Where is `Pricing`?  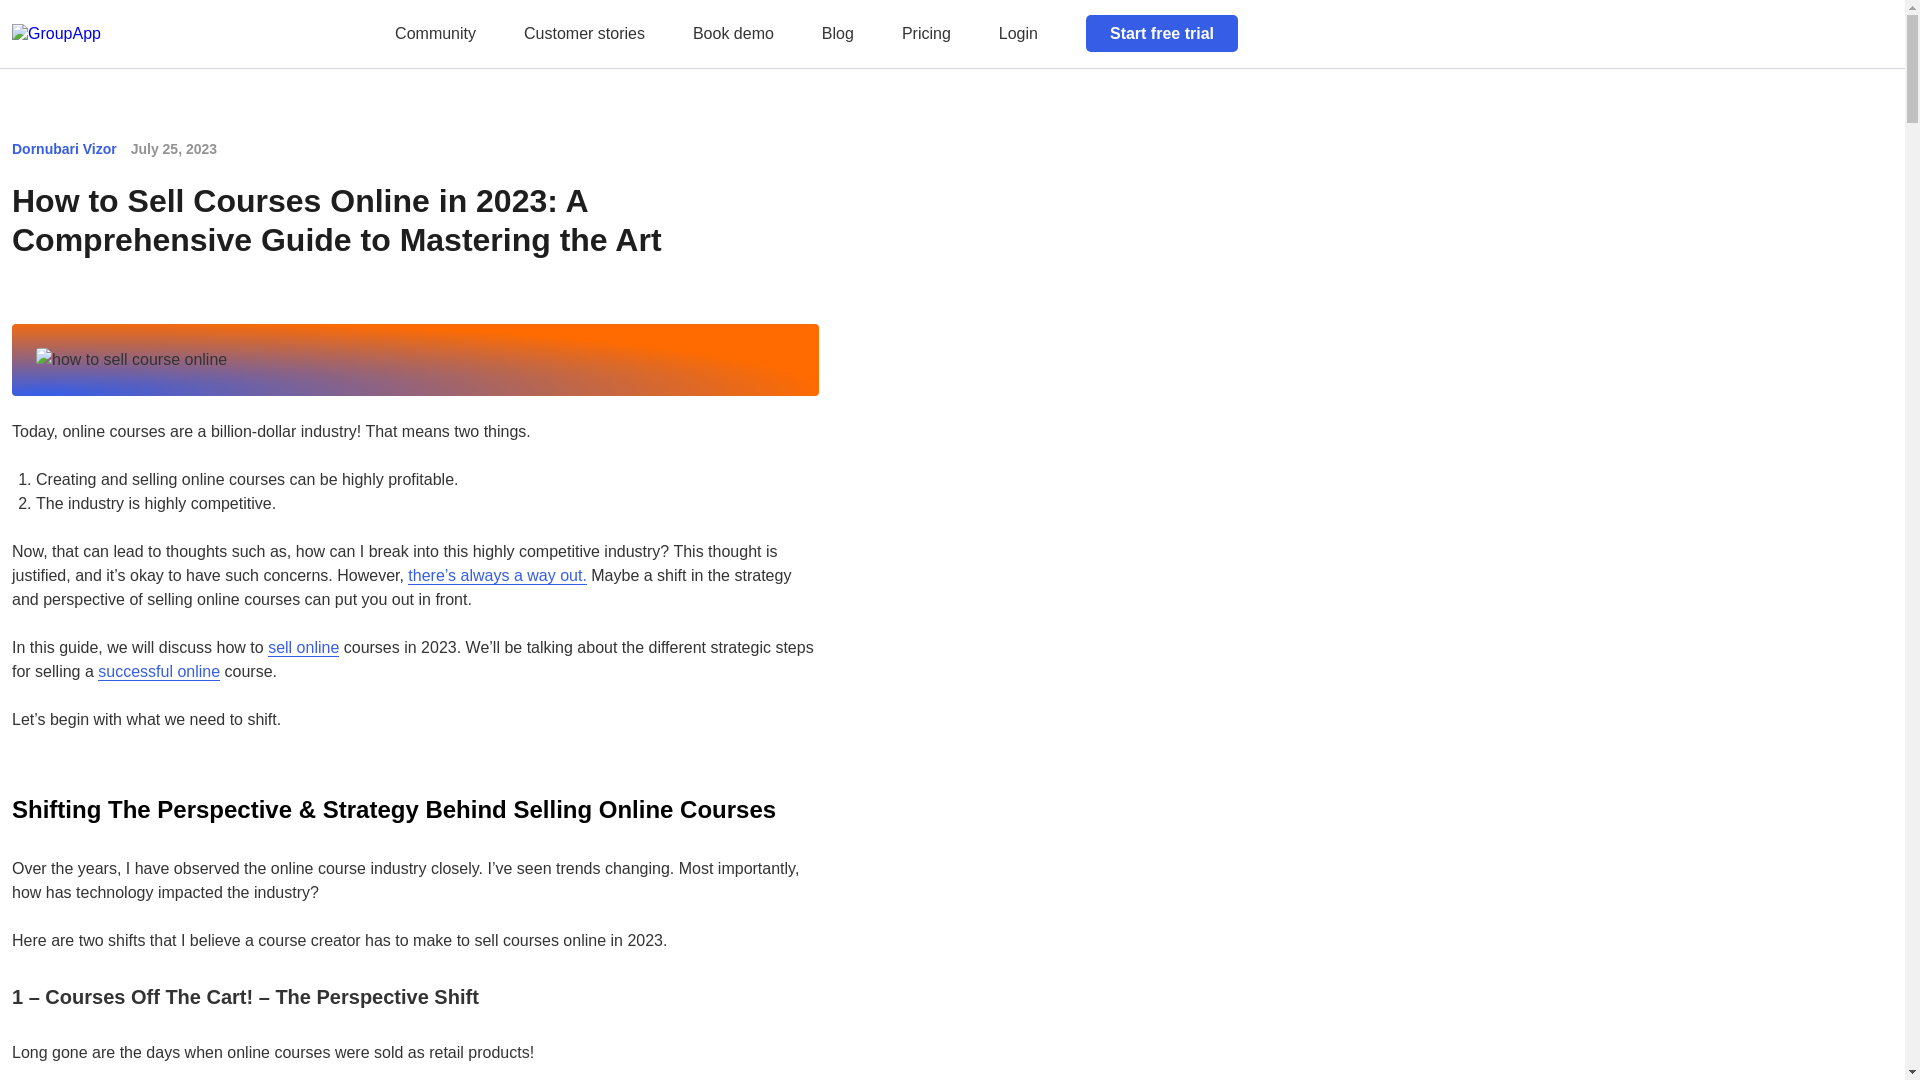
Pricing is located at coordinates (926, 33).